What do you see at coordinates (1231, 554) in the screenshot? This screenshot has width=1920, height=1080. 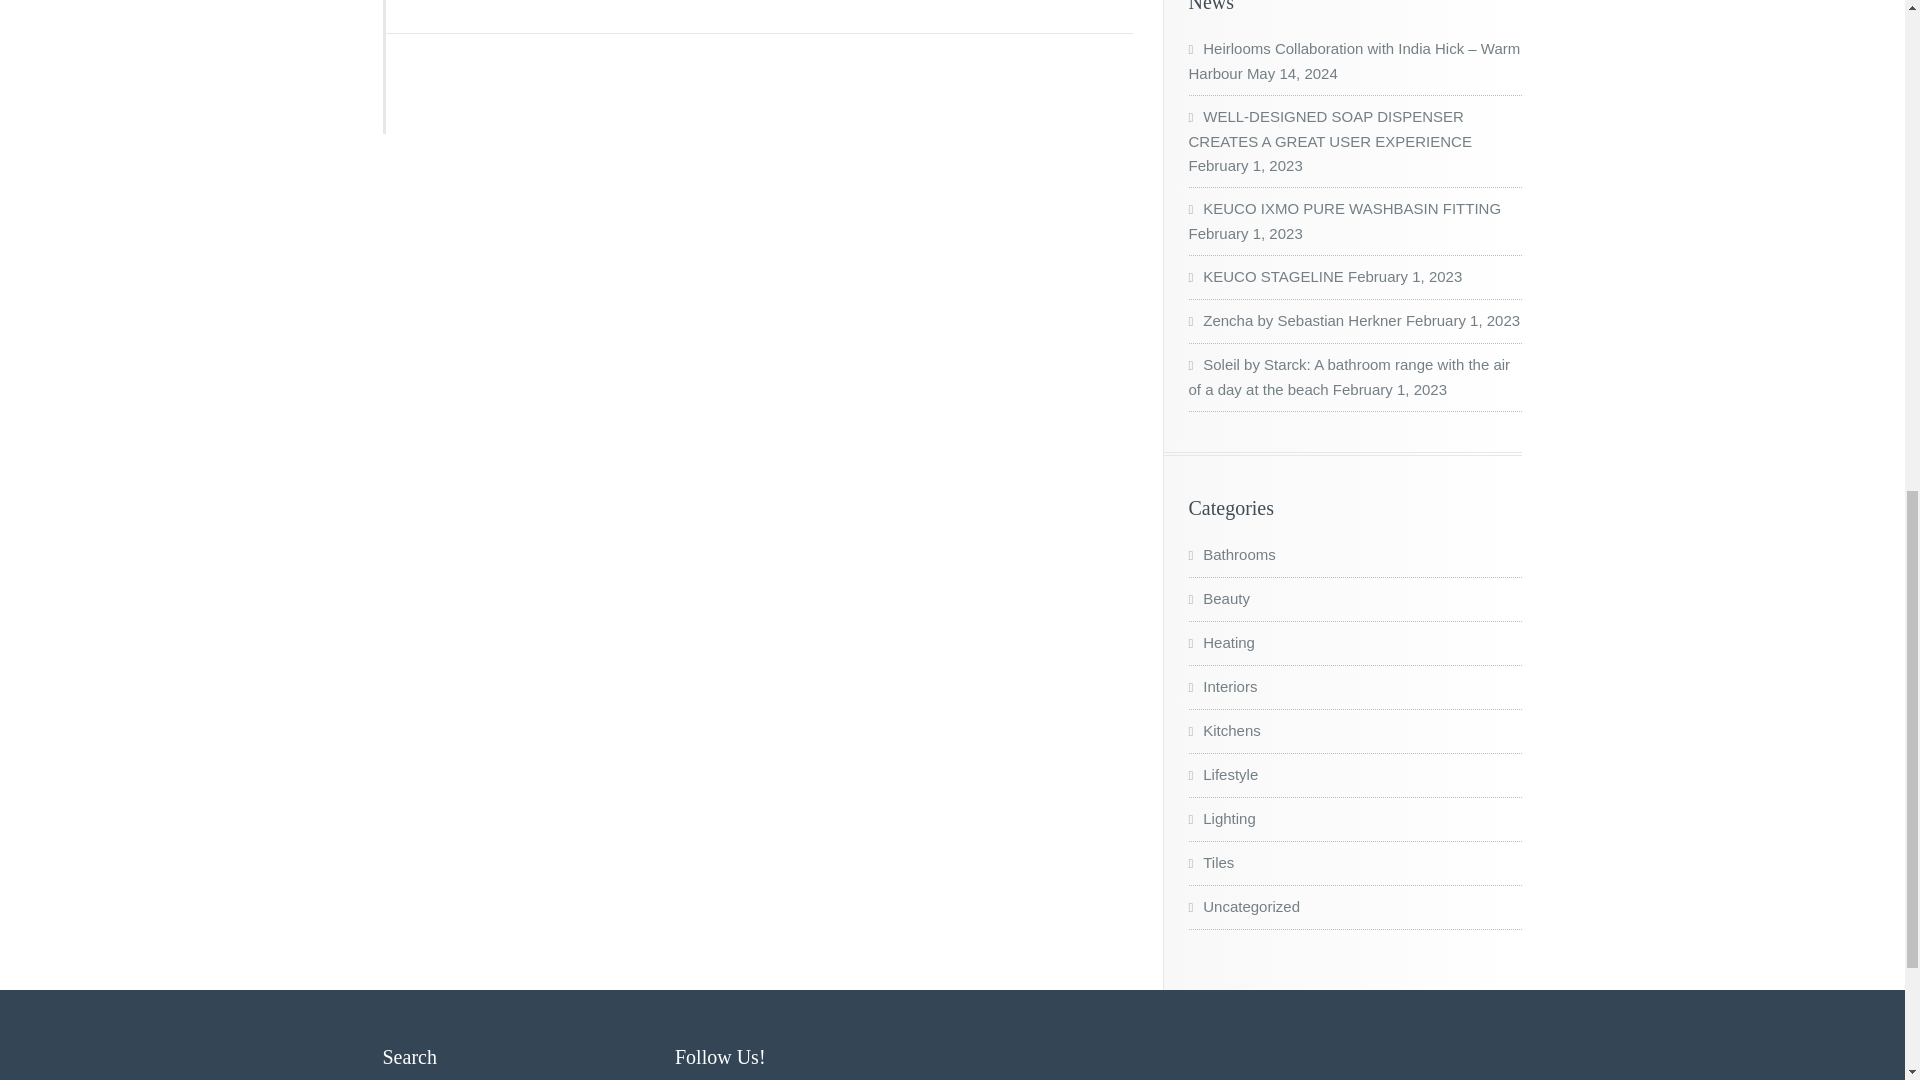 I see `Bathrooms` at bounding box center [1231, 554].